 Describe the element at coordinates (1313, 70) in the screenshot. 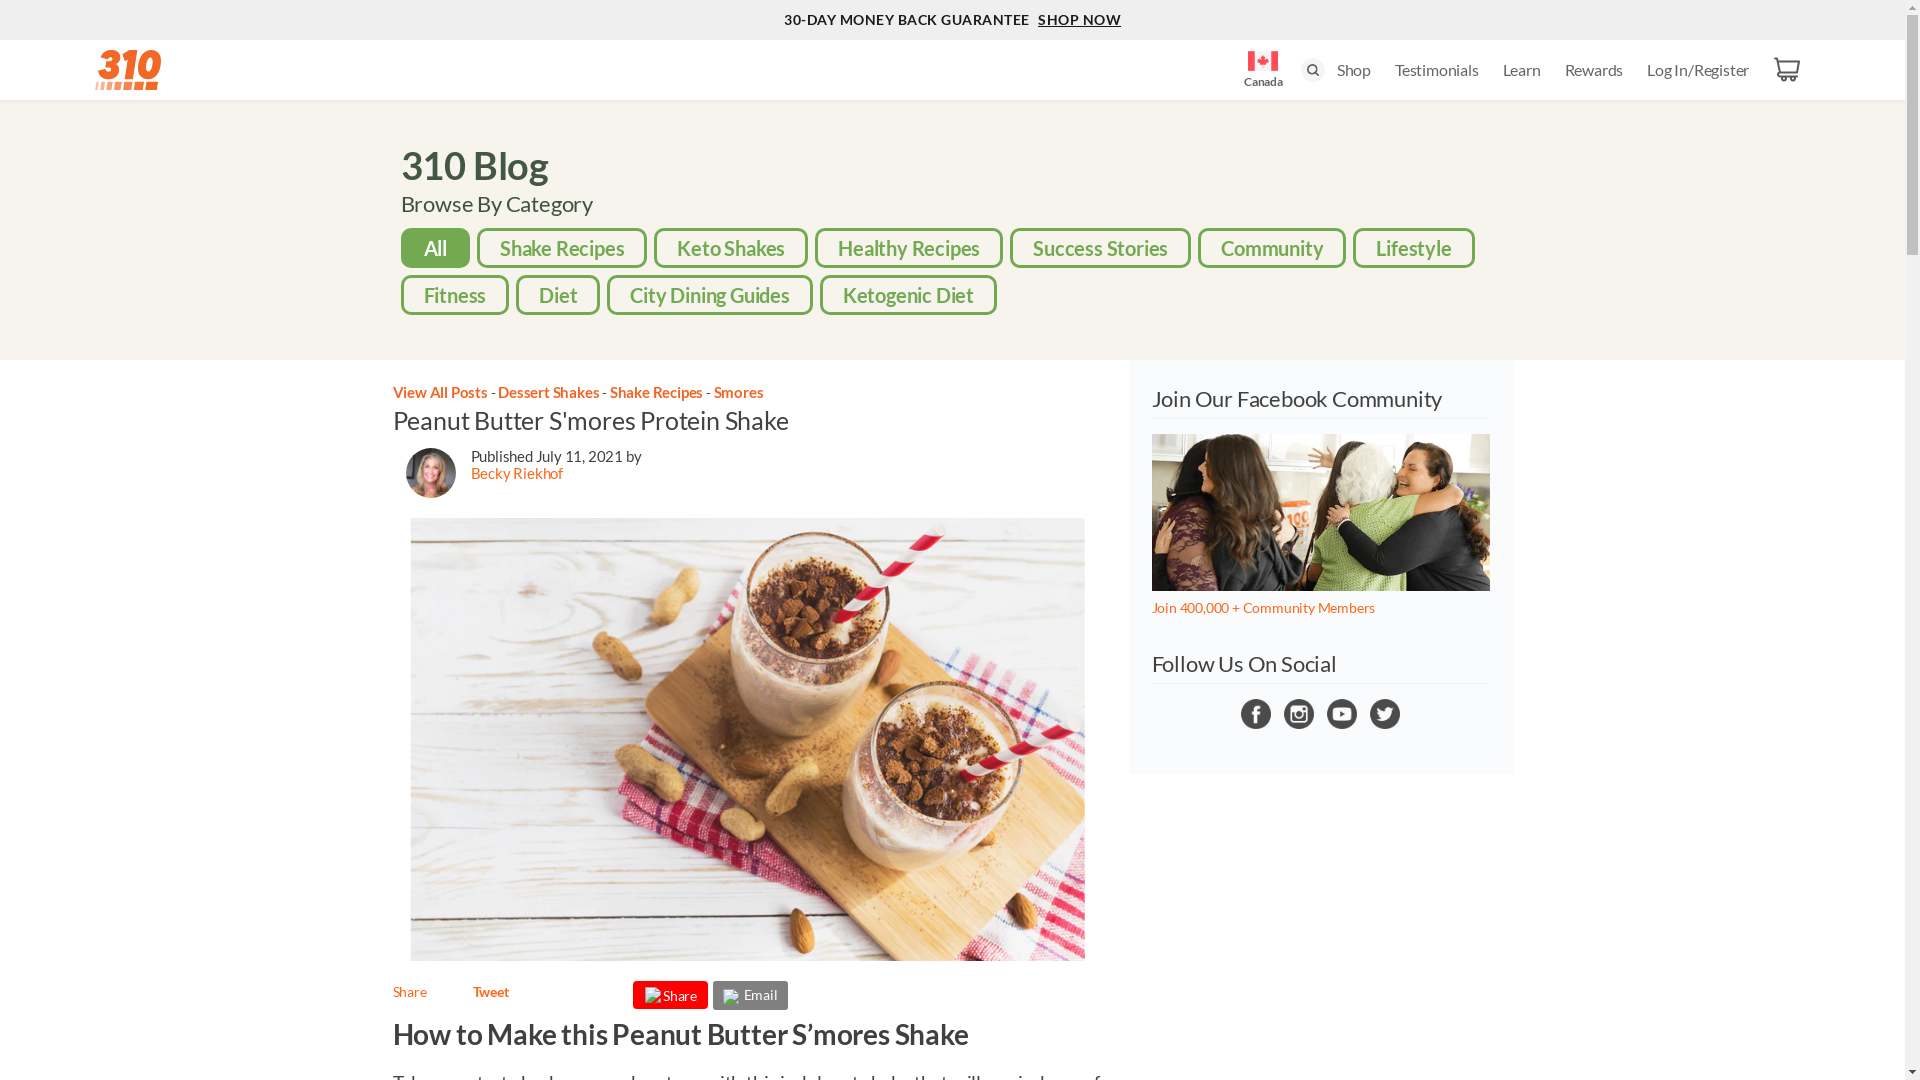

I see `Search` at that location.